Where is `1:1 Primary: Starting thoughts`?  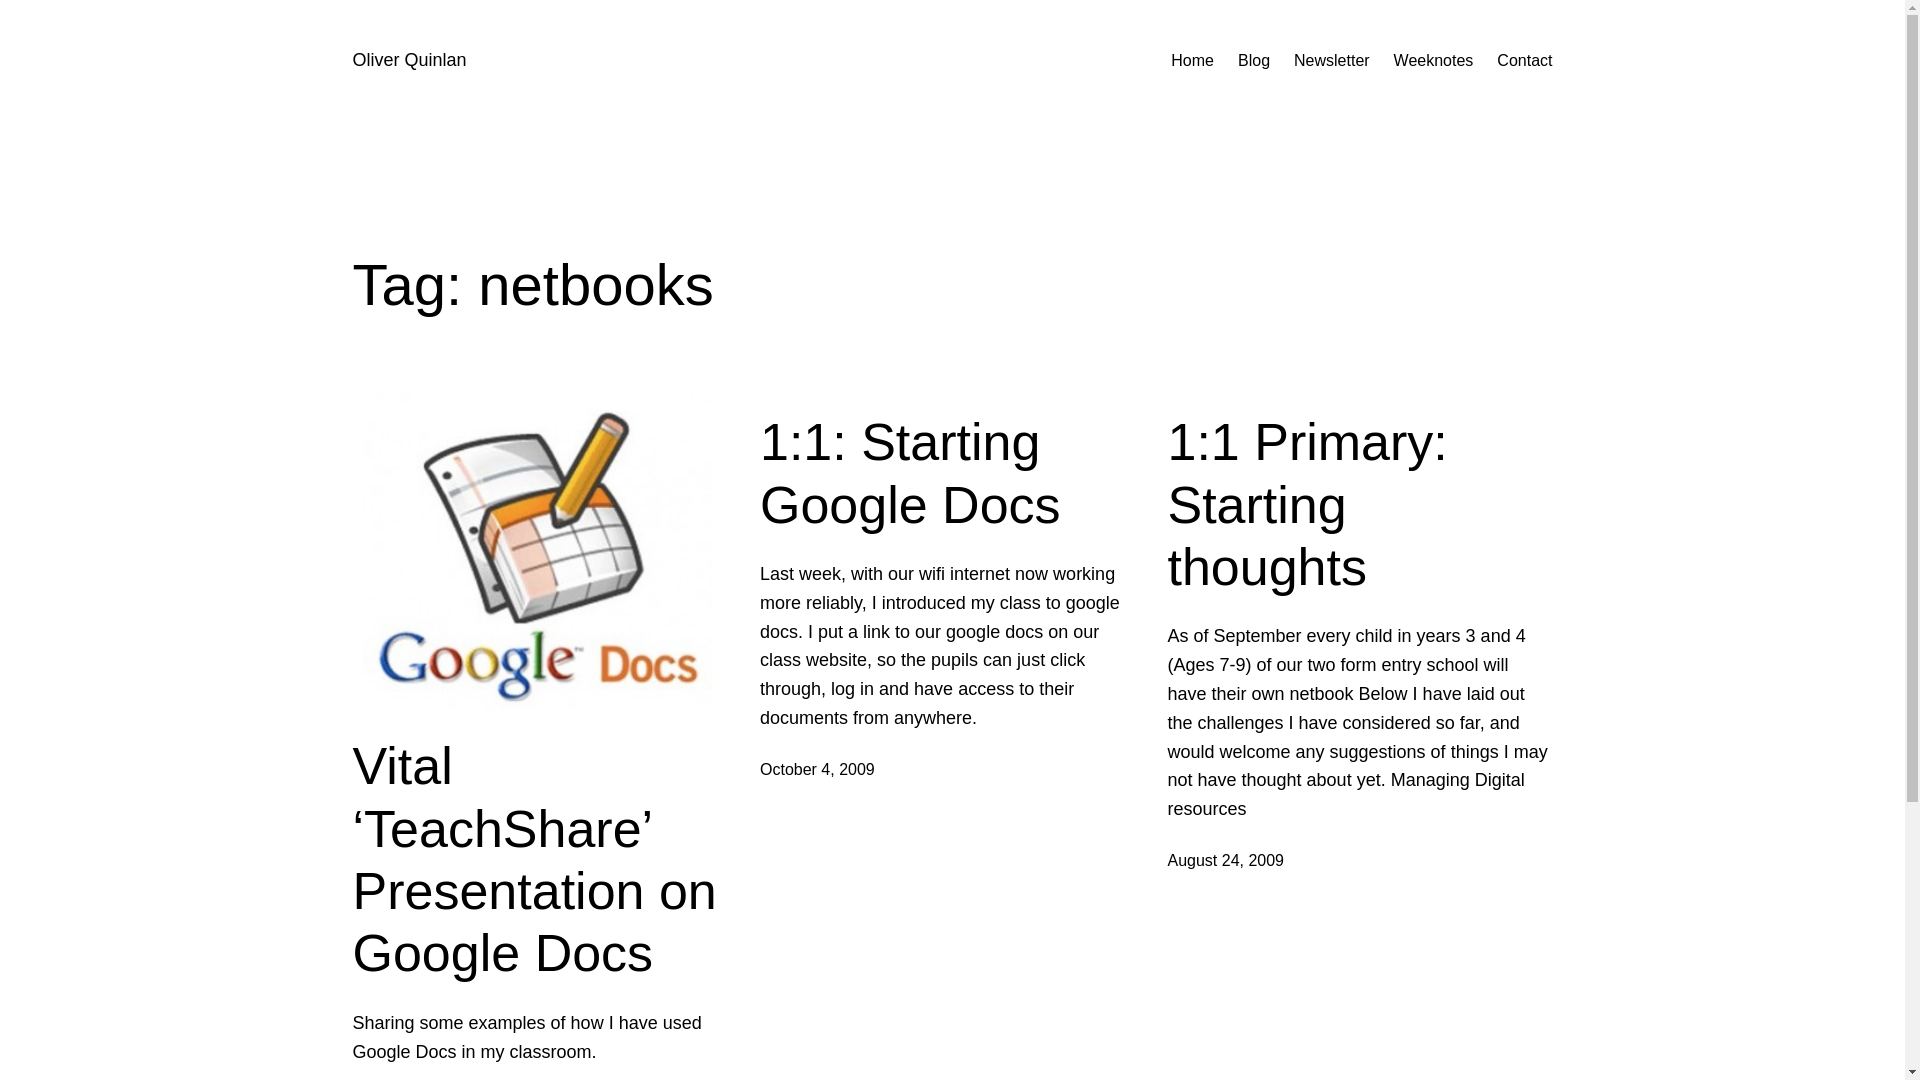 1:1 Primary: Starting thoughts is located at coordinates (1359, 504).